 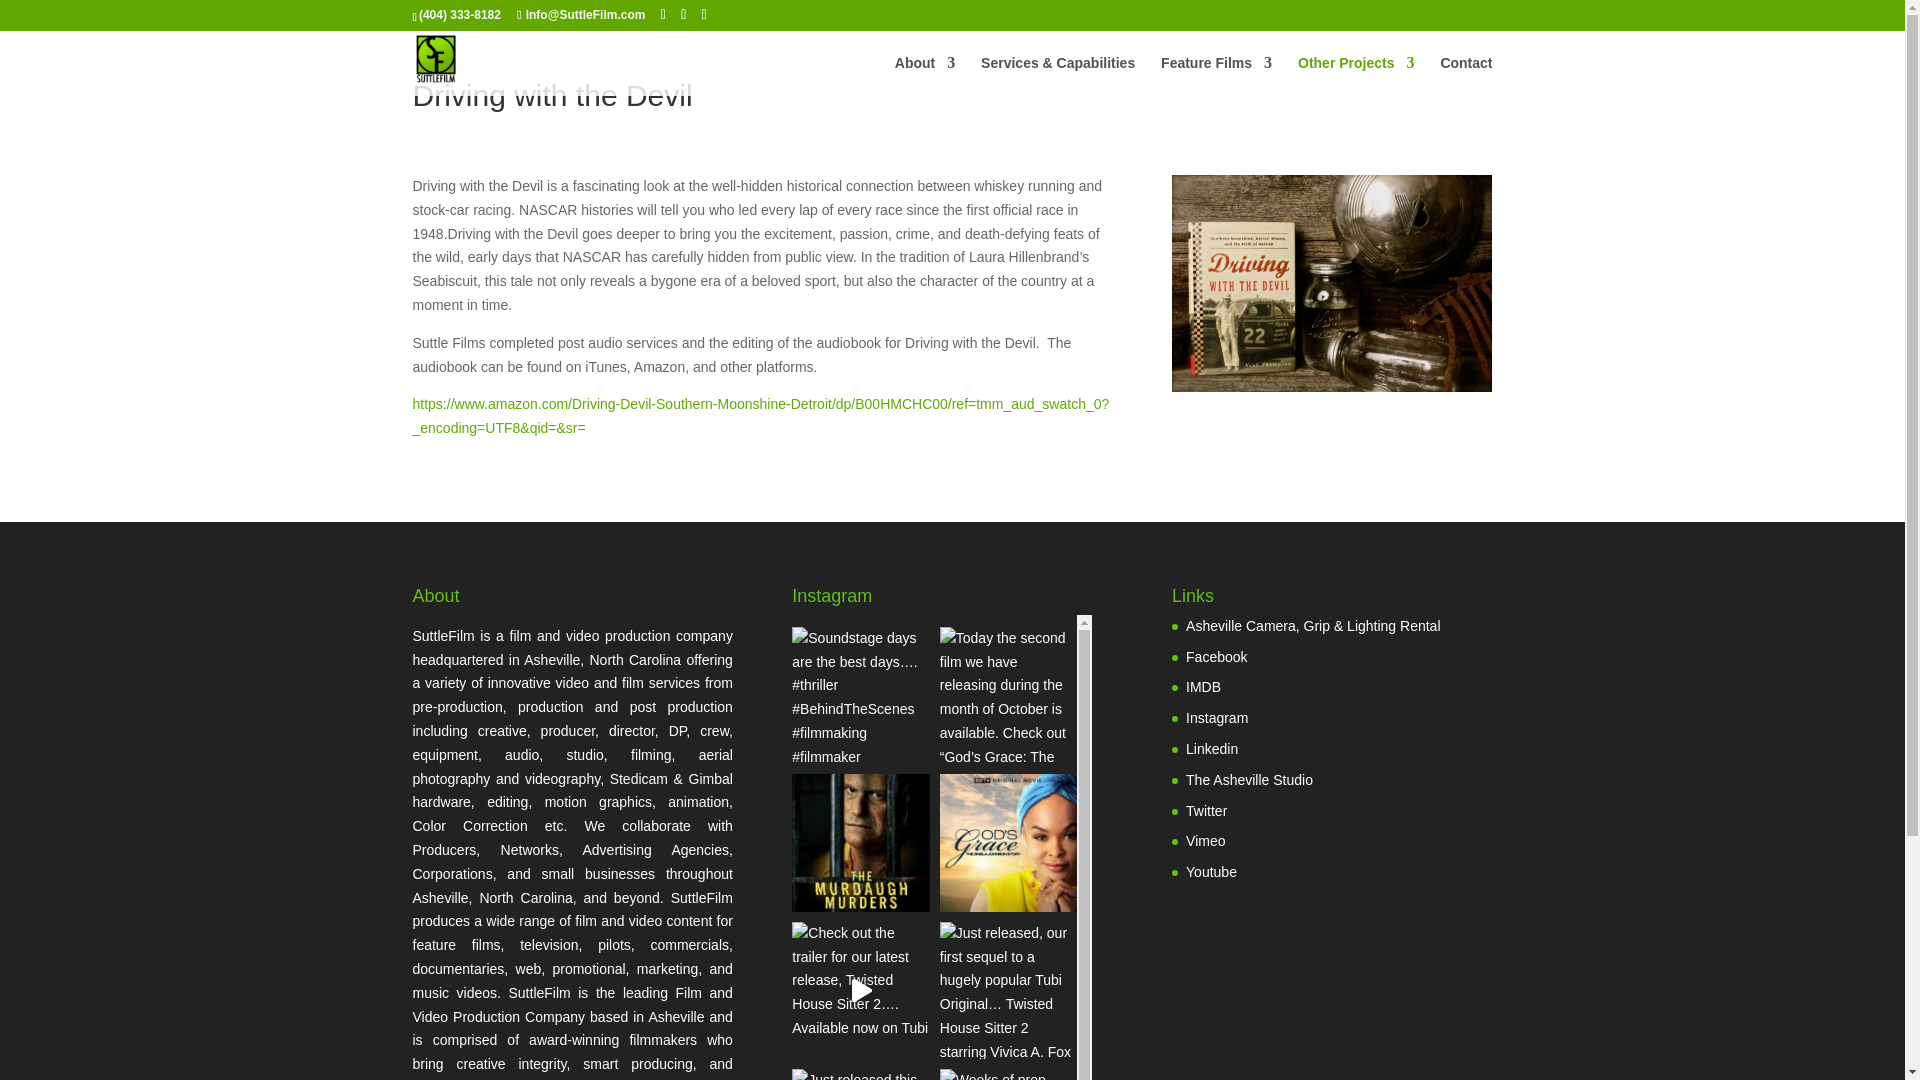 What do you see at coordinates (1217, 717) in the screenshot?
I see `suttlefilm on Instagram` at bounding box center [1217, 717].